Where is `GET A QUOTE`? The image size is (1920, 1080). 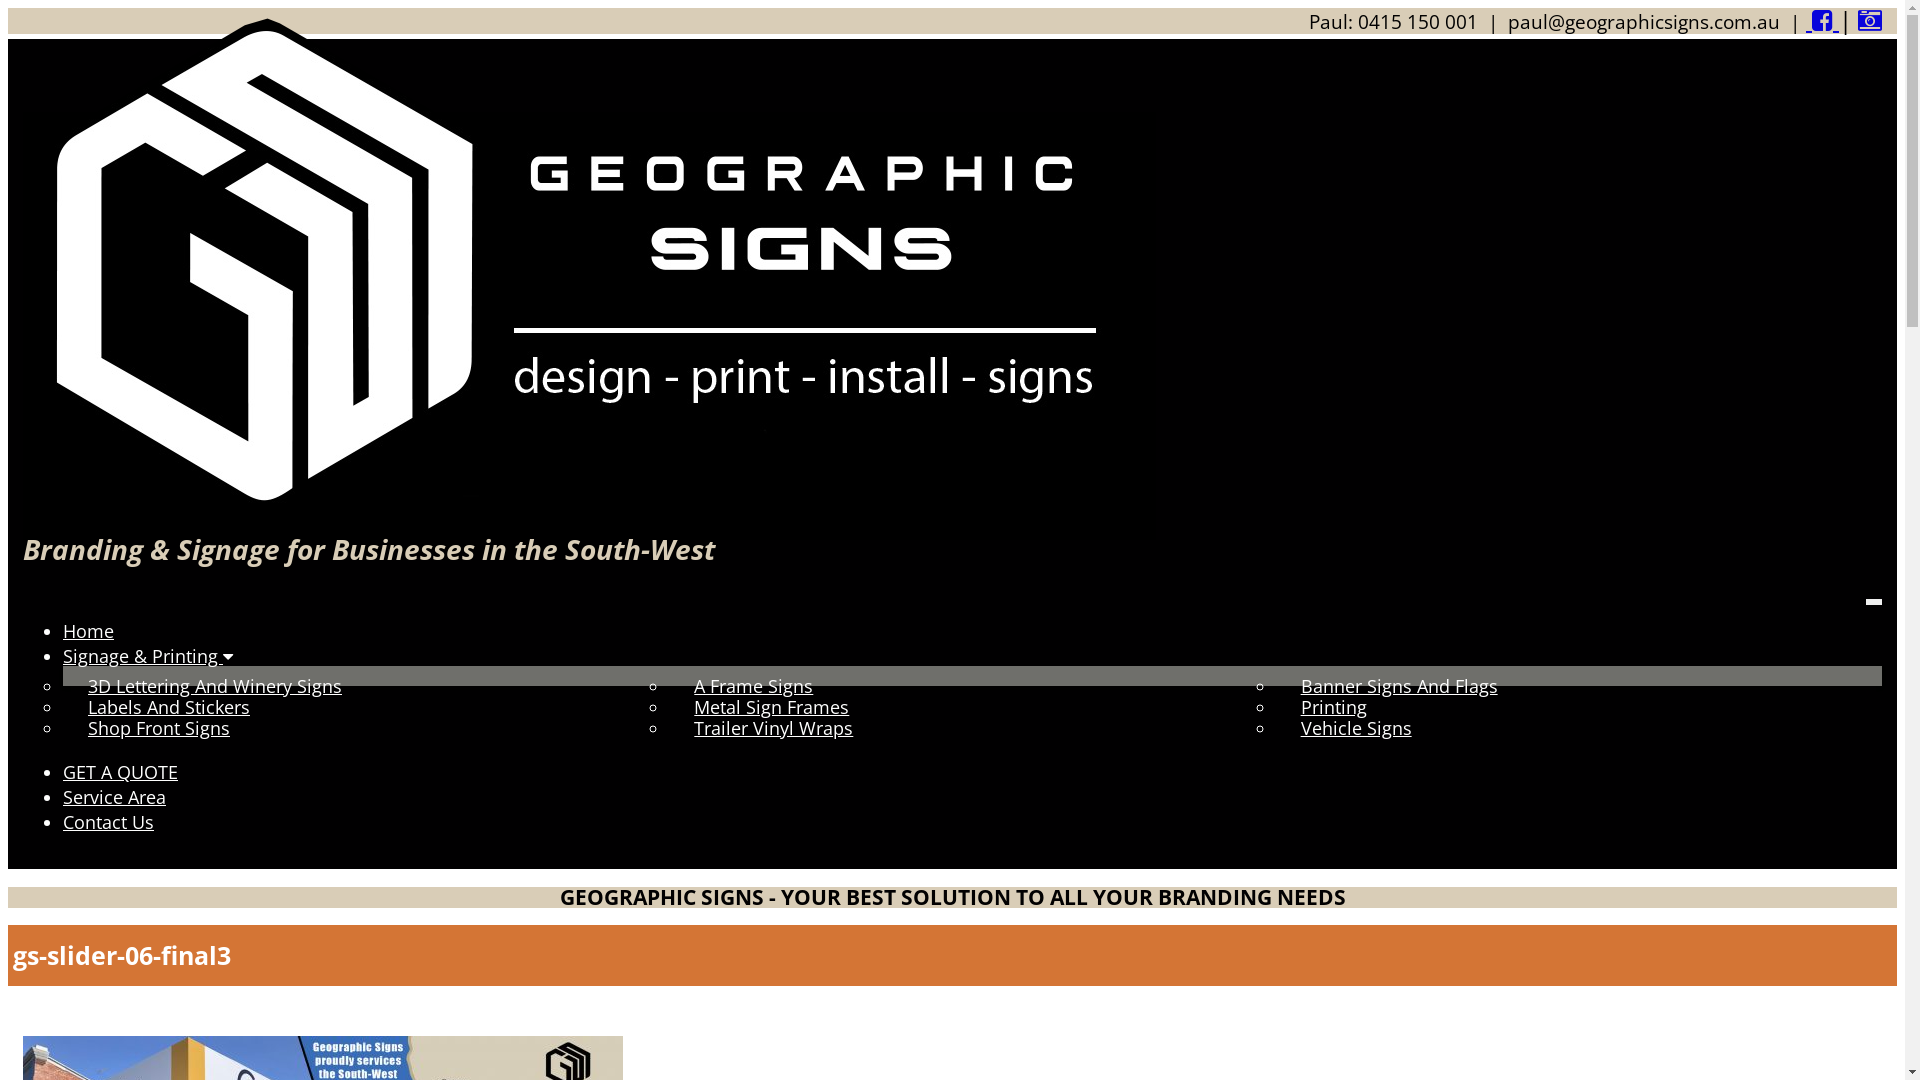
GET A QUOTE is located at coordinates (120, 772).